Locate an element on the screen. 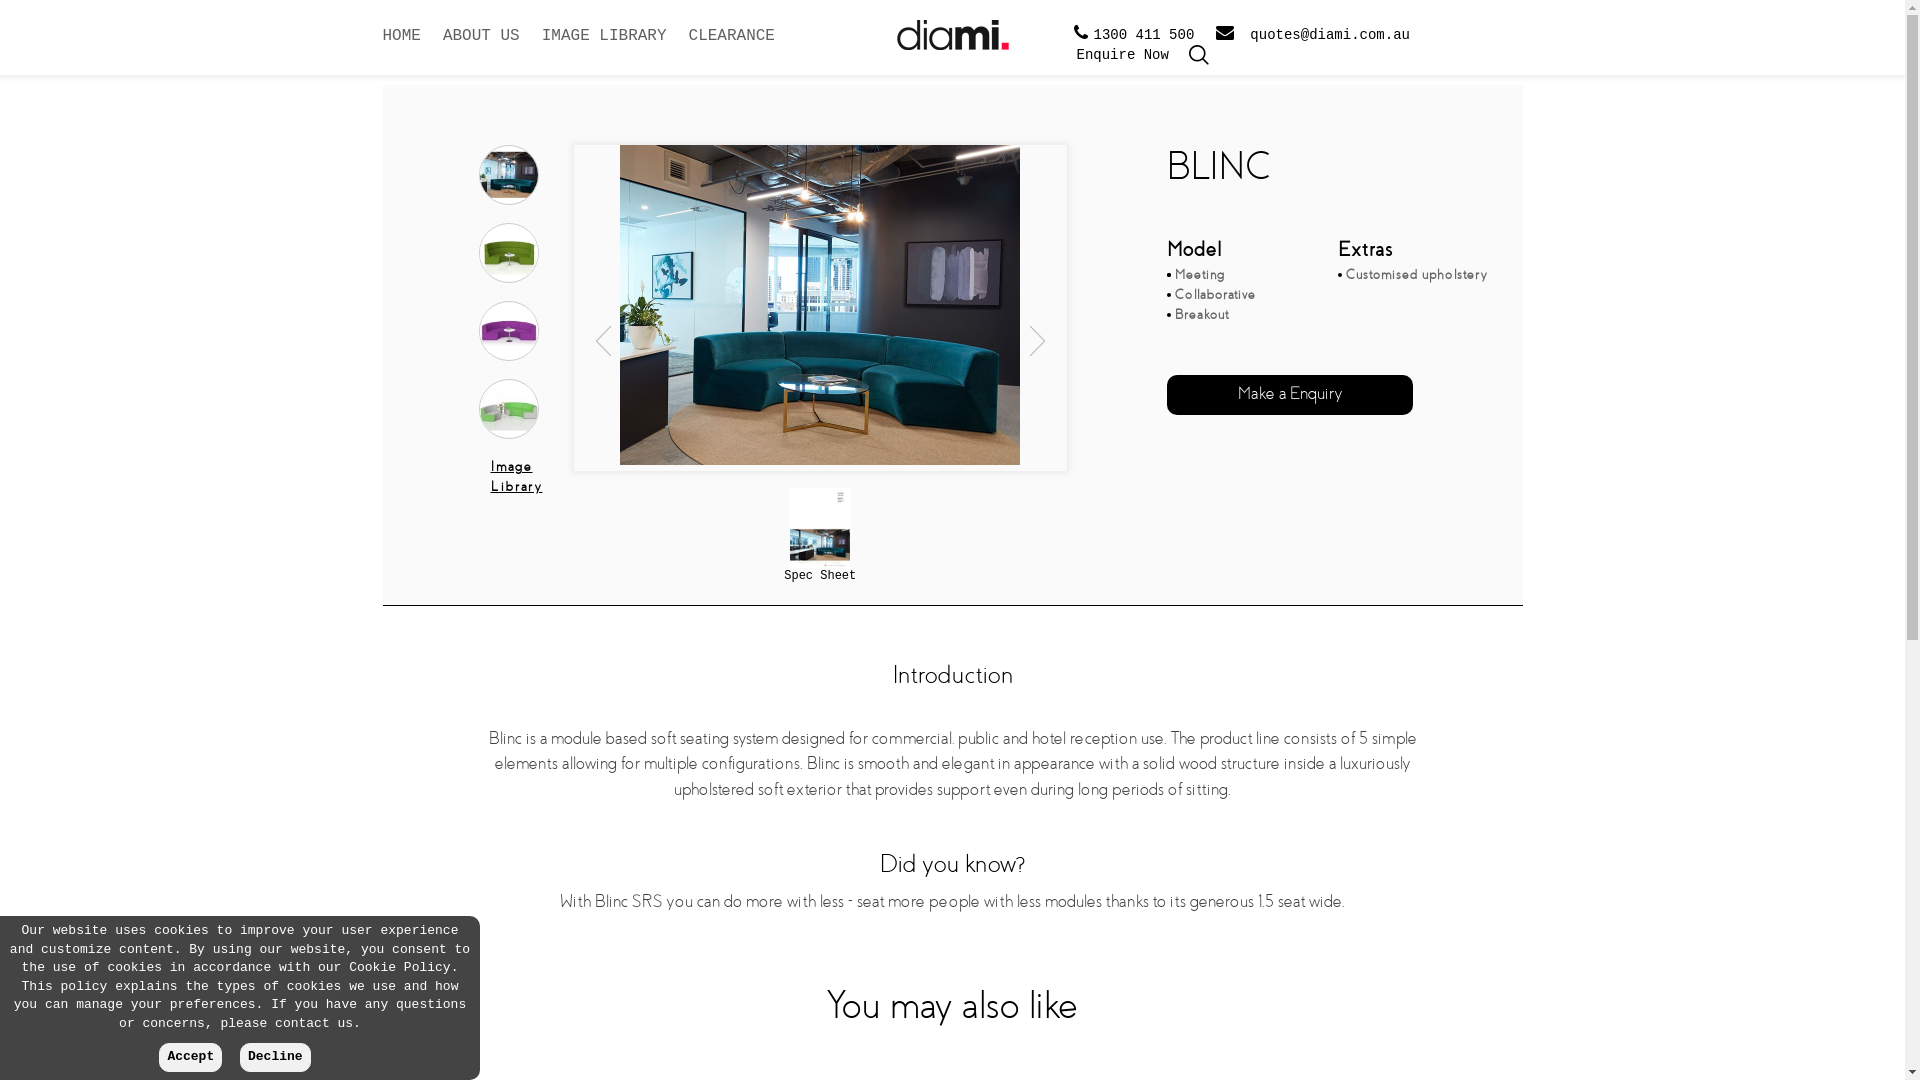 This screenshot has width=1920, height=1080. Spec Sheet is located at coordinates (820, 576).